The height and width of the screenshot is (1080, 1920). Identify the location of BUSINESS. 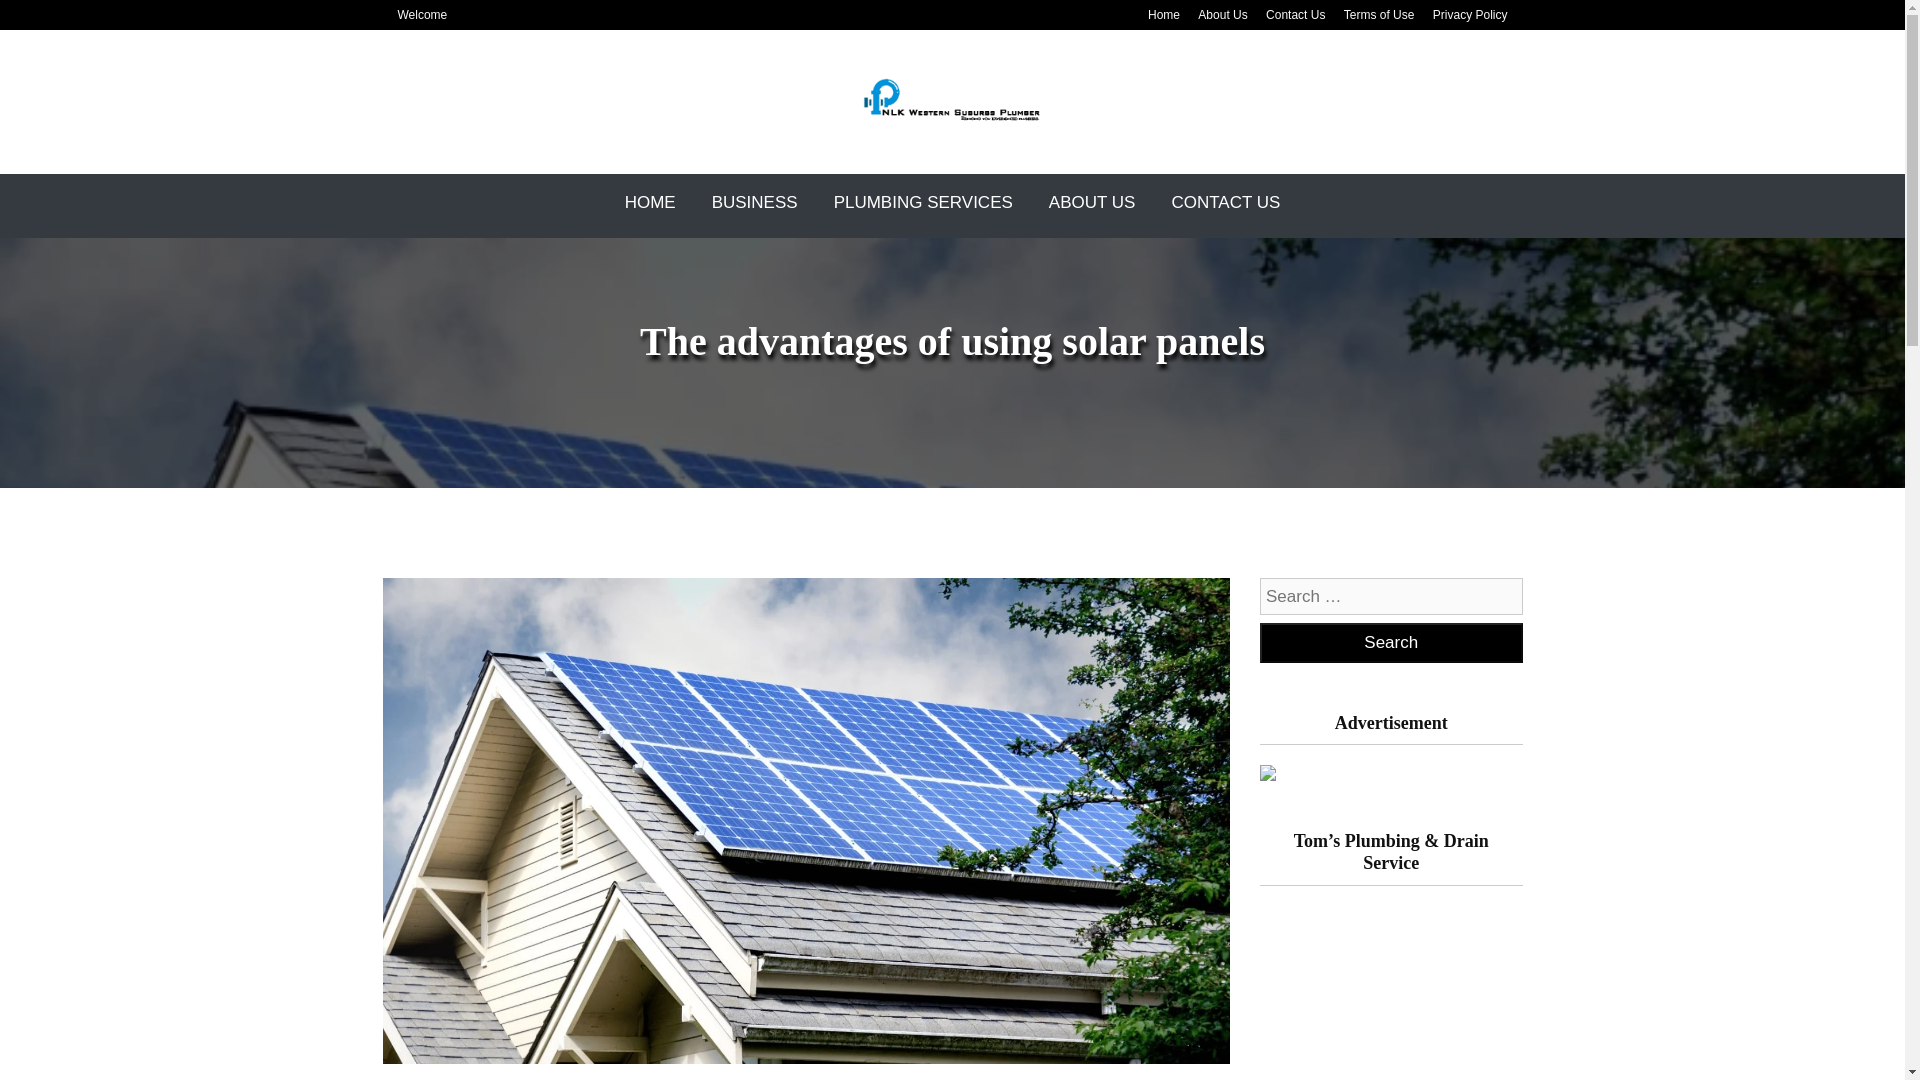
(755, 202).